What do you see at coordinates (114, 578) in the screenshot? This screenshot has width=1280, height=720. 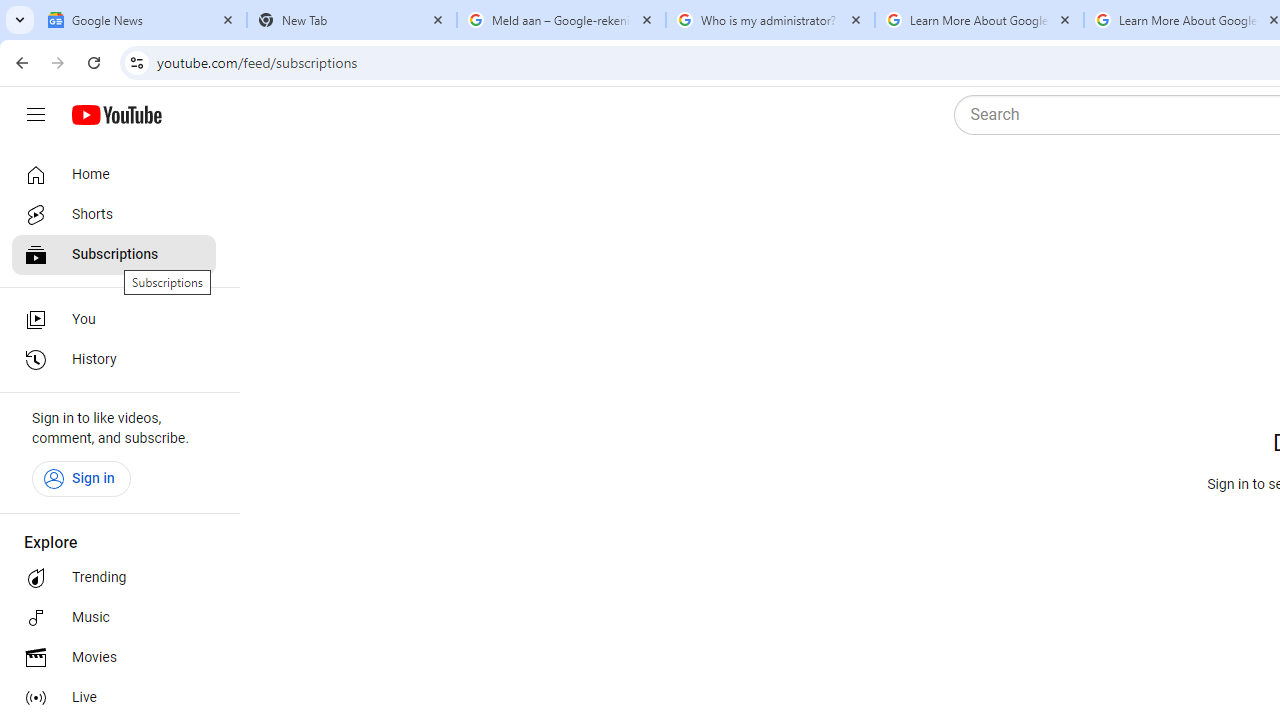 I see `Trending` at bounding box center [114, 578].